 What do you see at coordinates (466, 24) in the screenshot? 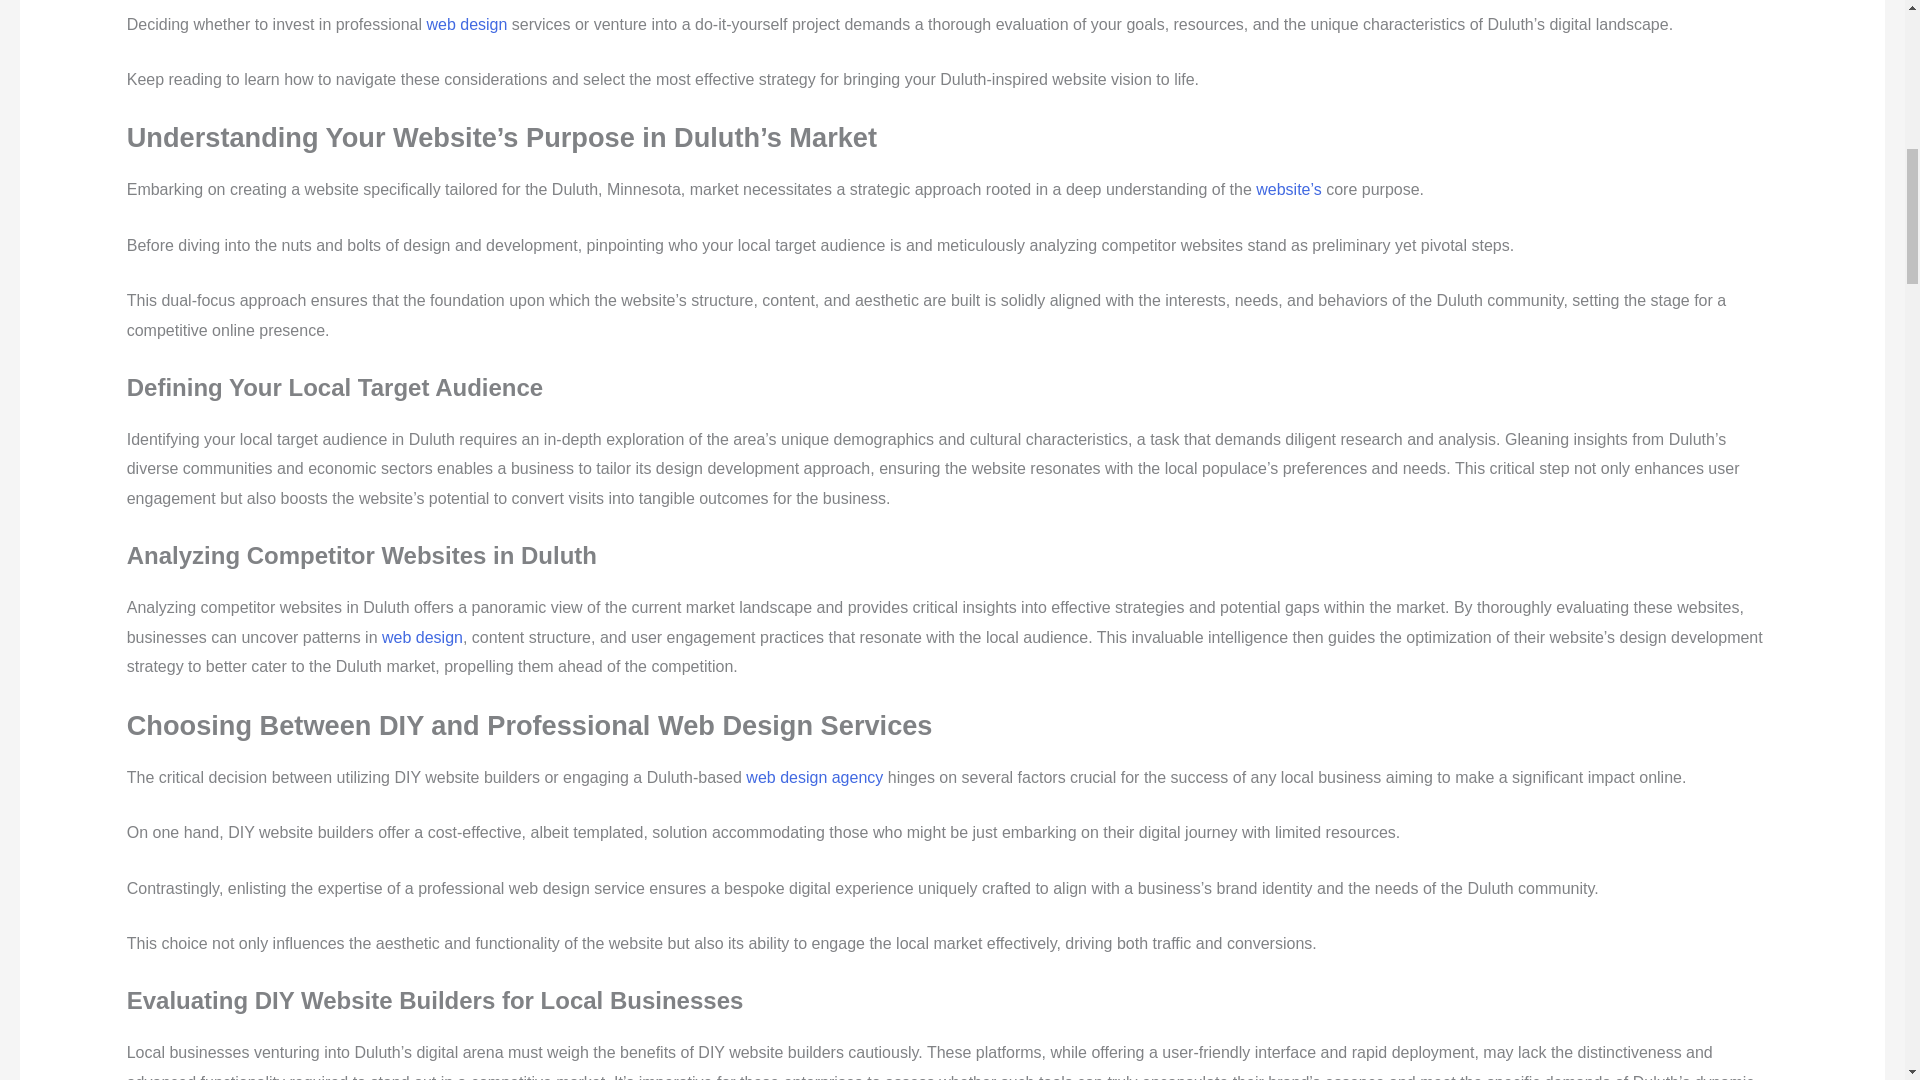
I see `web design` at bounding box center [466, 24].